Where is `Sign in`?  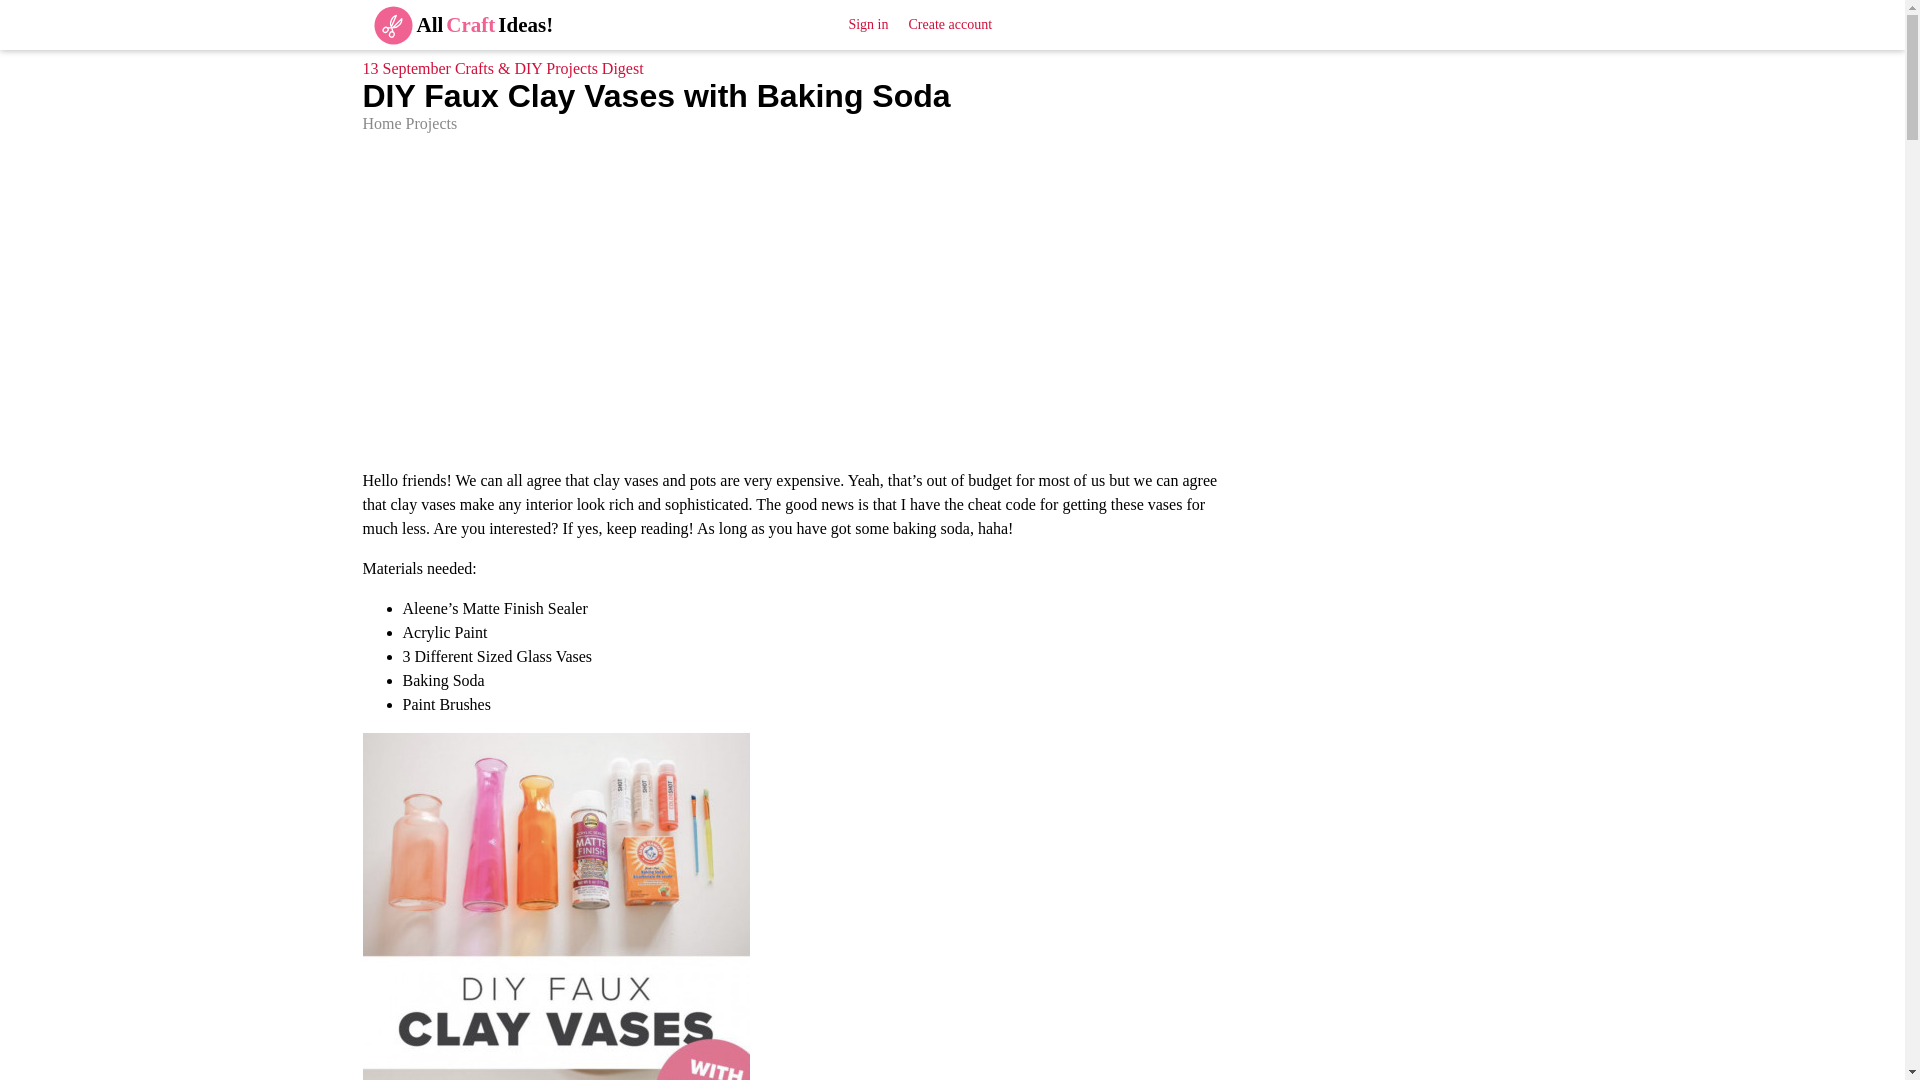
Sign in is located at coordinates (868, 24).